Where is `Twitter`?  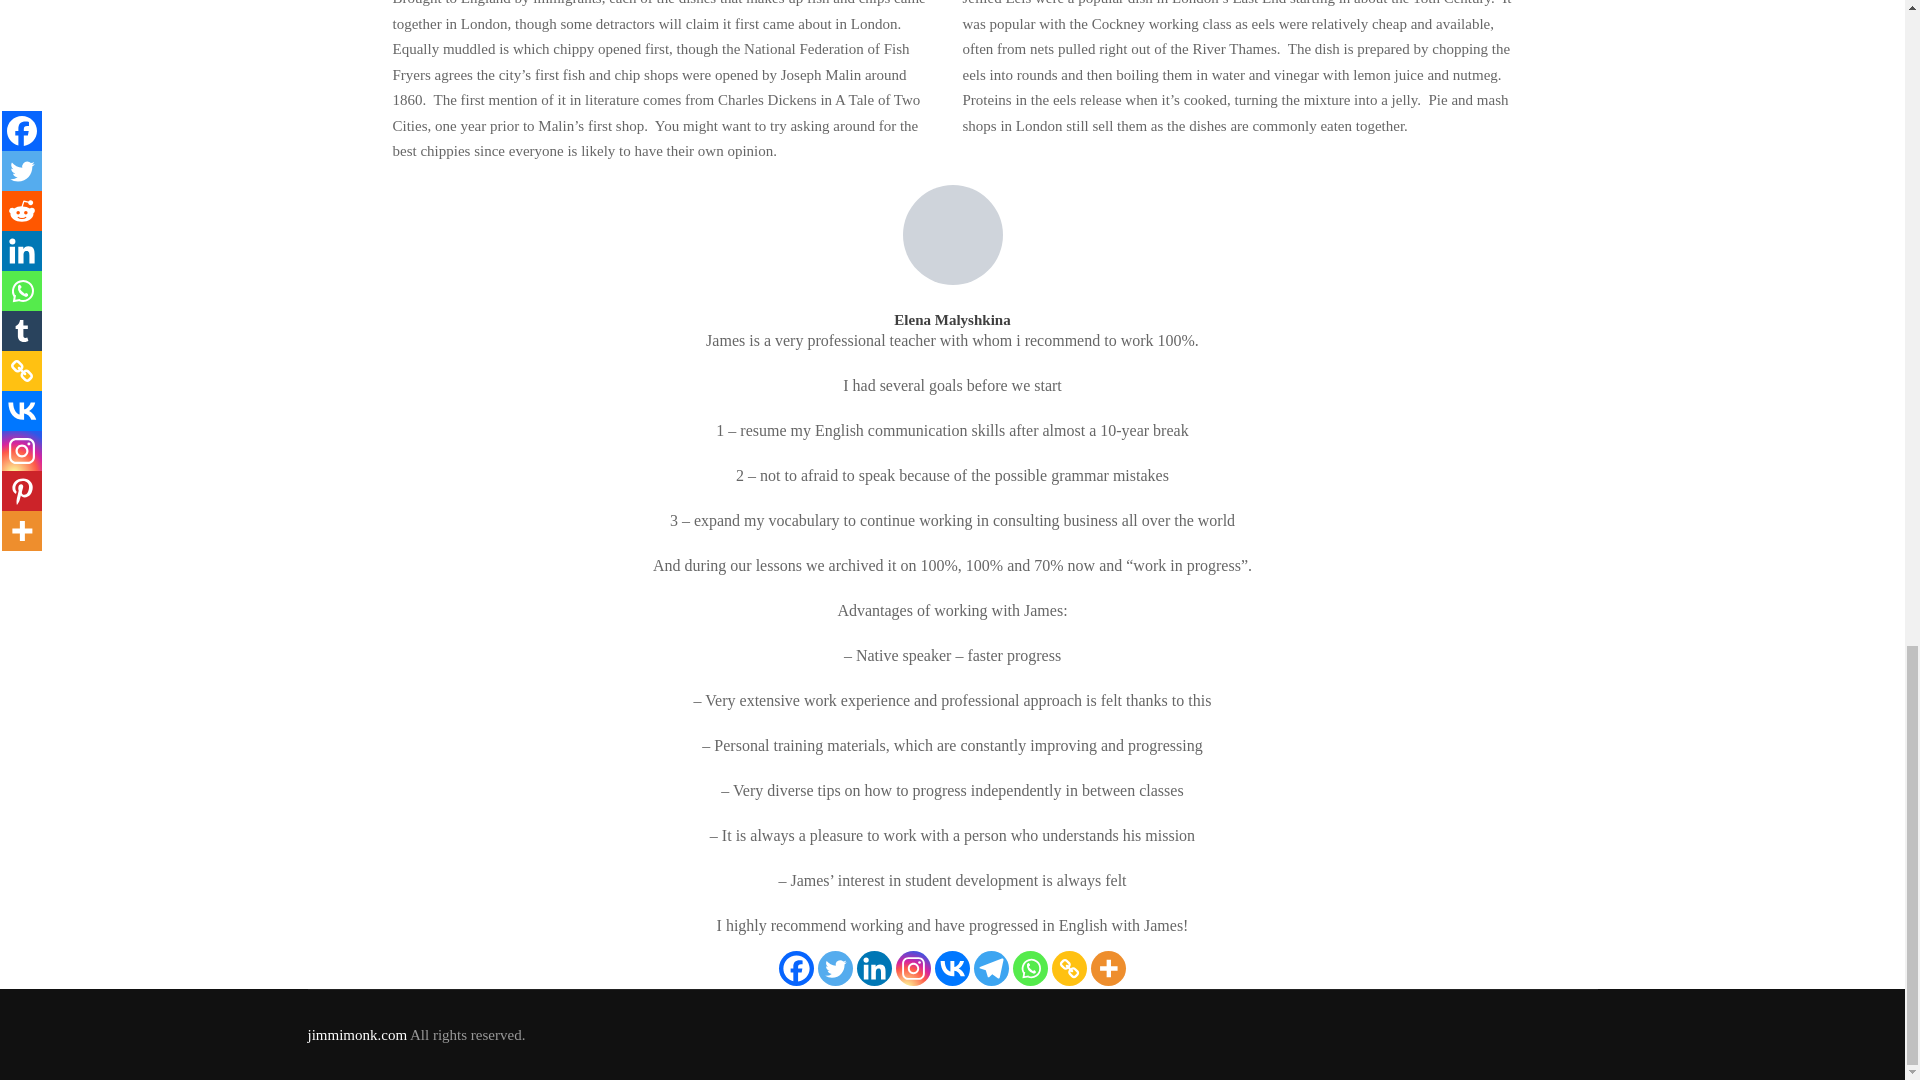 Twitter is located at coordinates (834, 967).